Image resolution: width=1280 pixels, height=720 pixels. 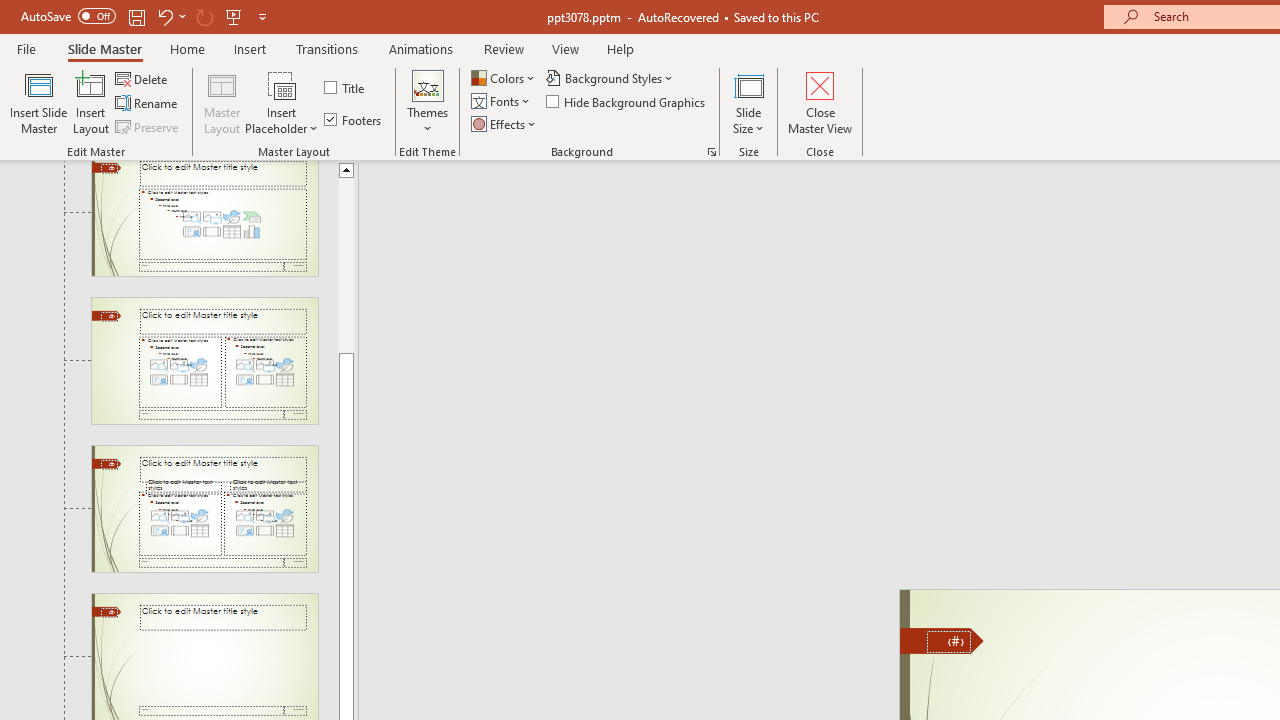 What do you see at coordinates (749, 102) in the screenshot?
I see `Slide Size` at bounding box center [749, 102].